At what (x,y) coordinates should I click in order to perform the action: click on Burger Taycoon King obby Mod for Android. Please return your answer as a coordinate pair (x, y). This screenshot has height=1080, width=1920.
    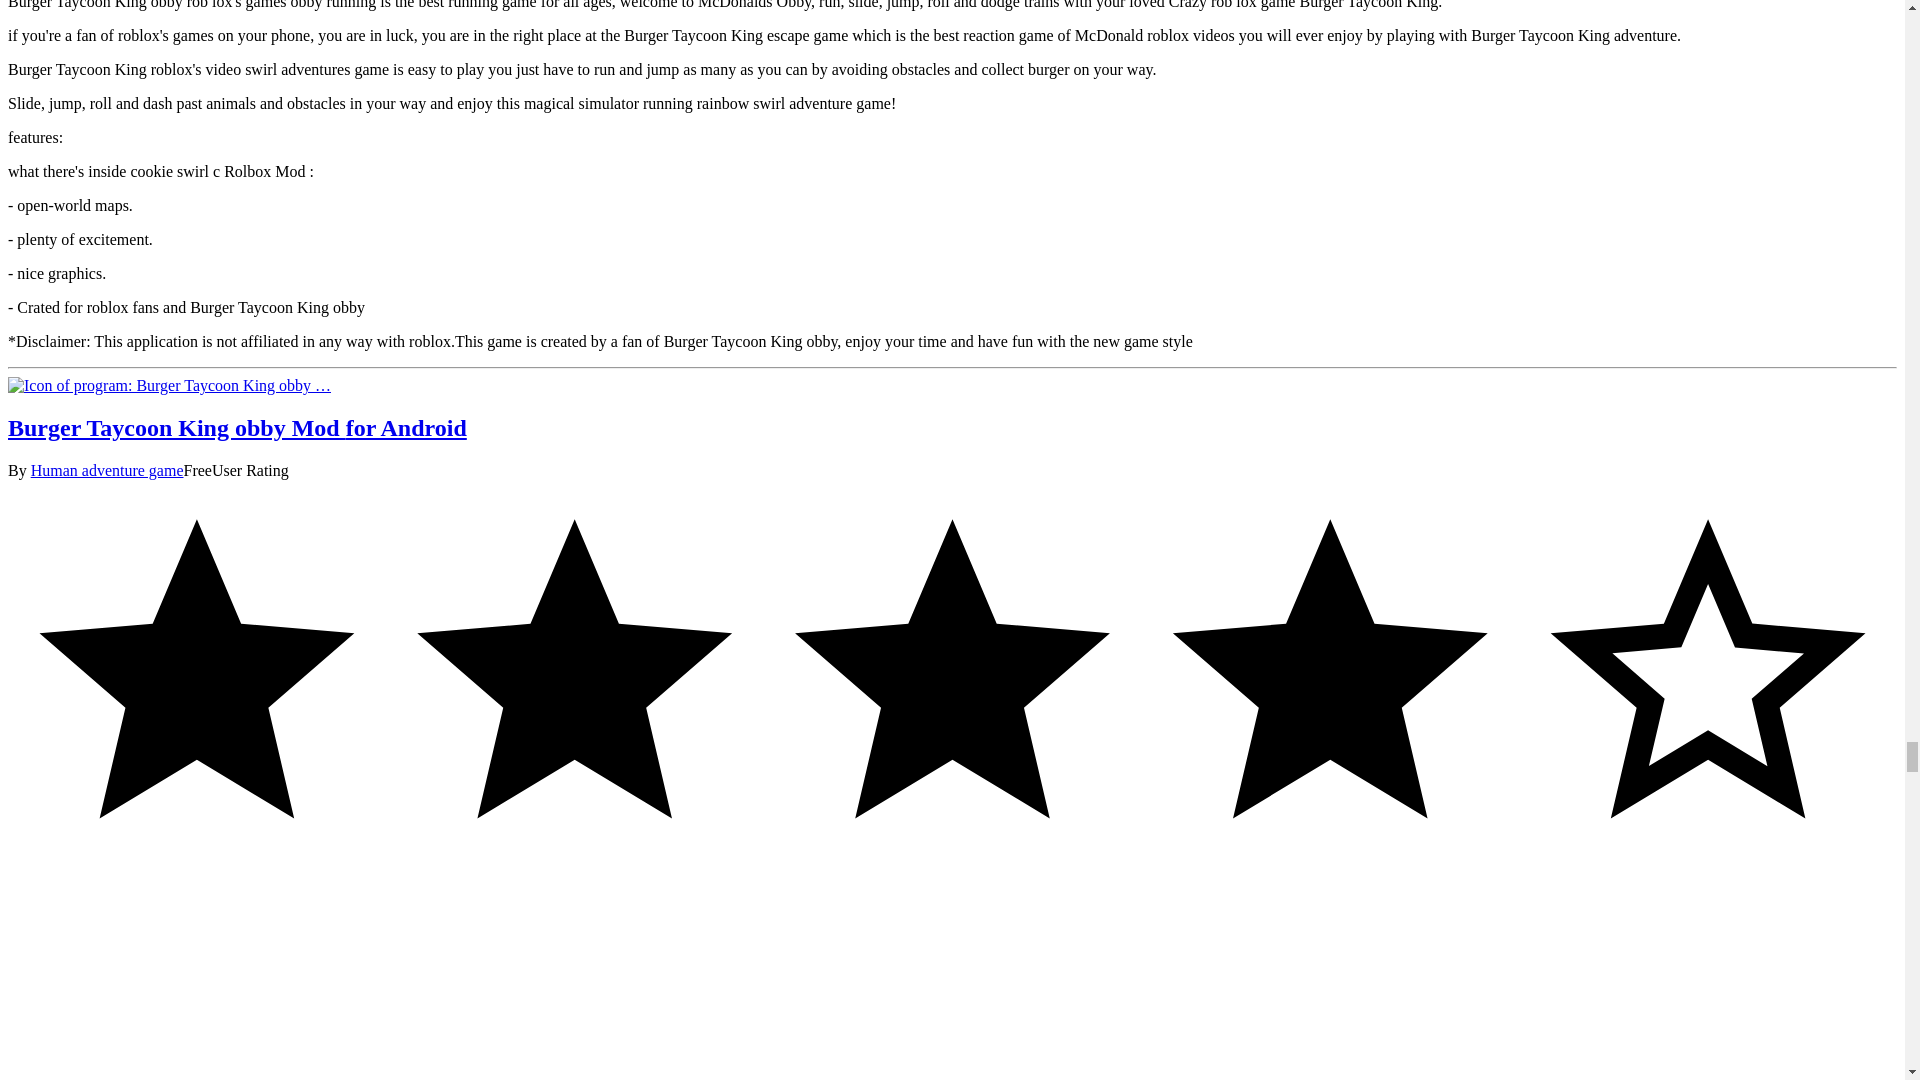
    Looking at the image, I should click on (168, 385).